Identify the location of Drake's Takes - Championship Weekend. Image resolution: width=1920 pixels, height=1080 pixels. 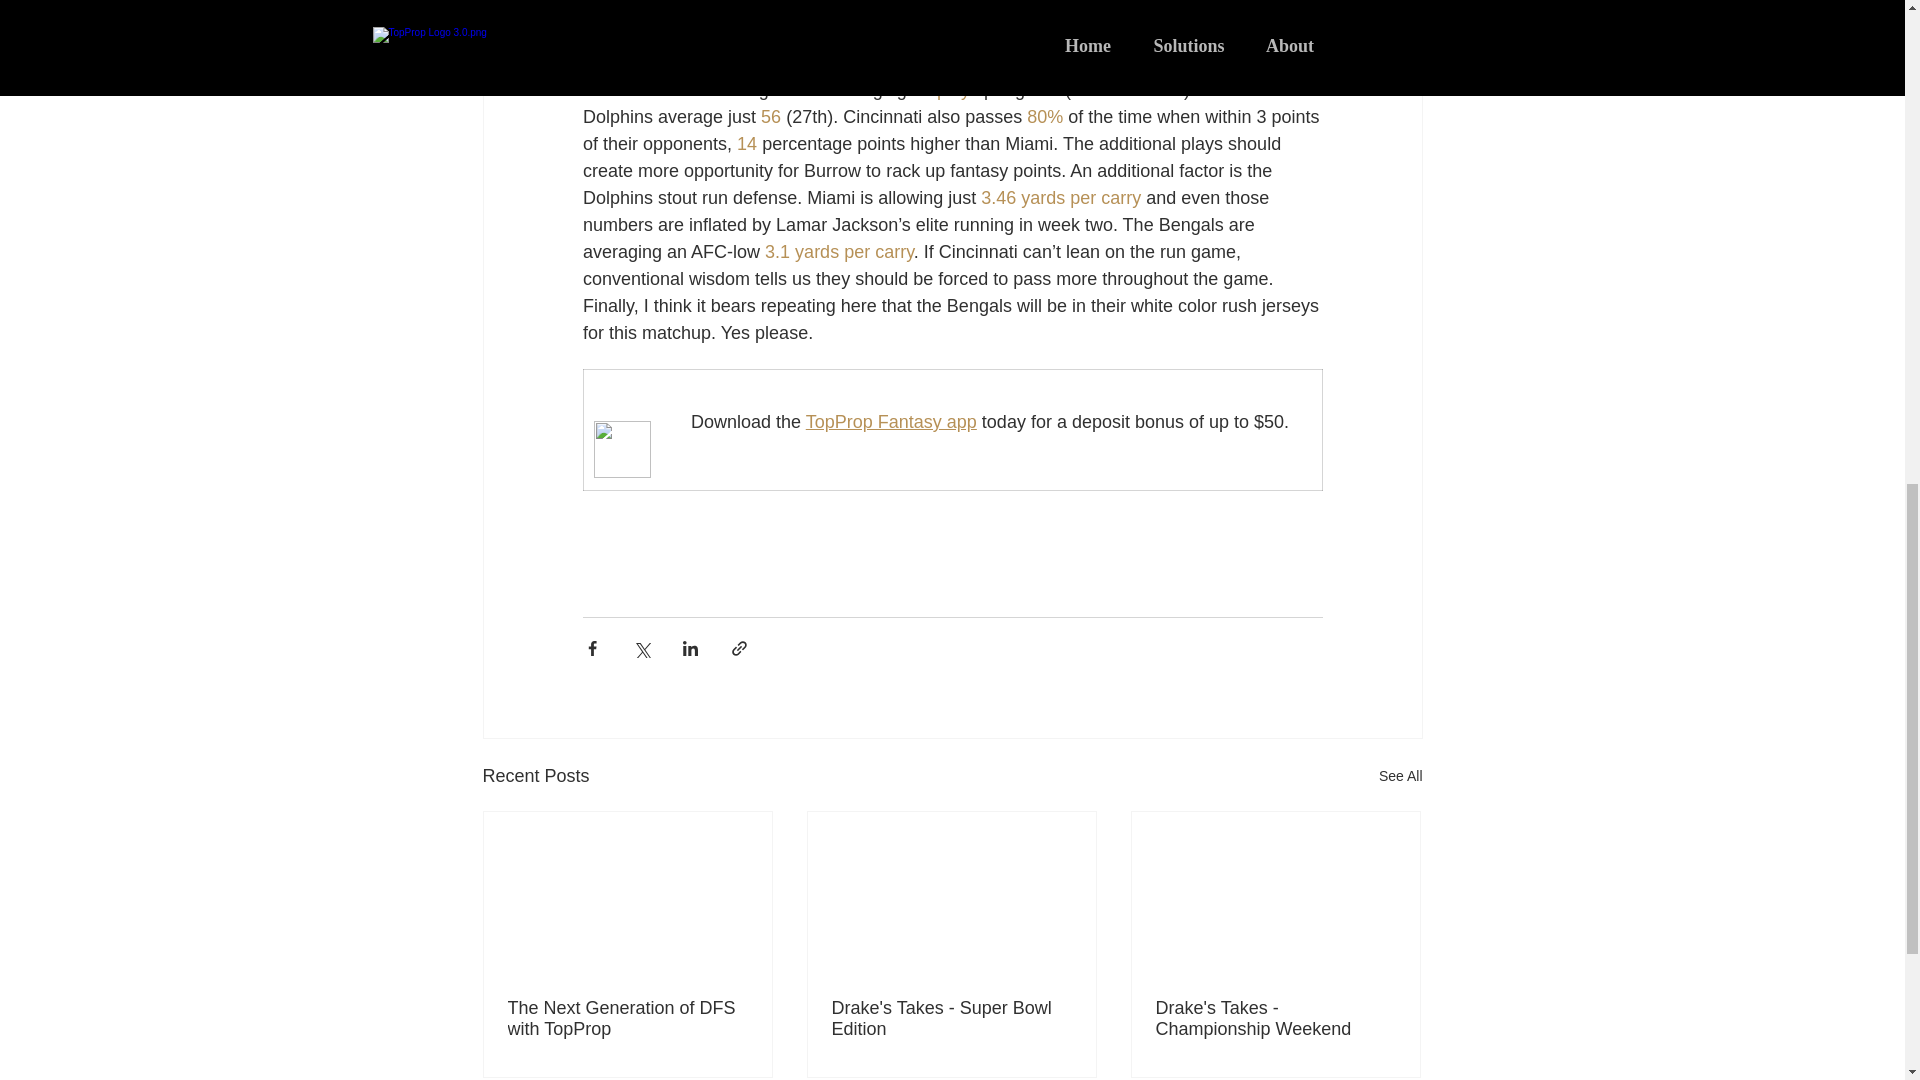
(1275, 1018).